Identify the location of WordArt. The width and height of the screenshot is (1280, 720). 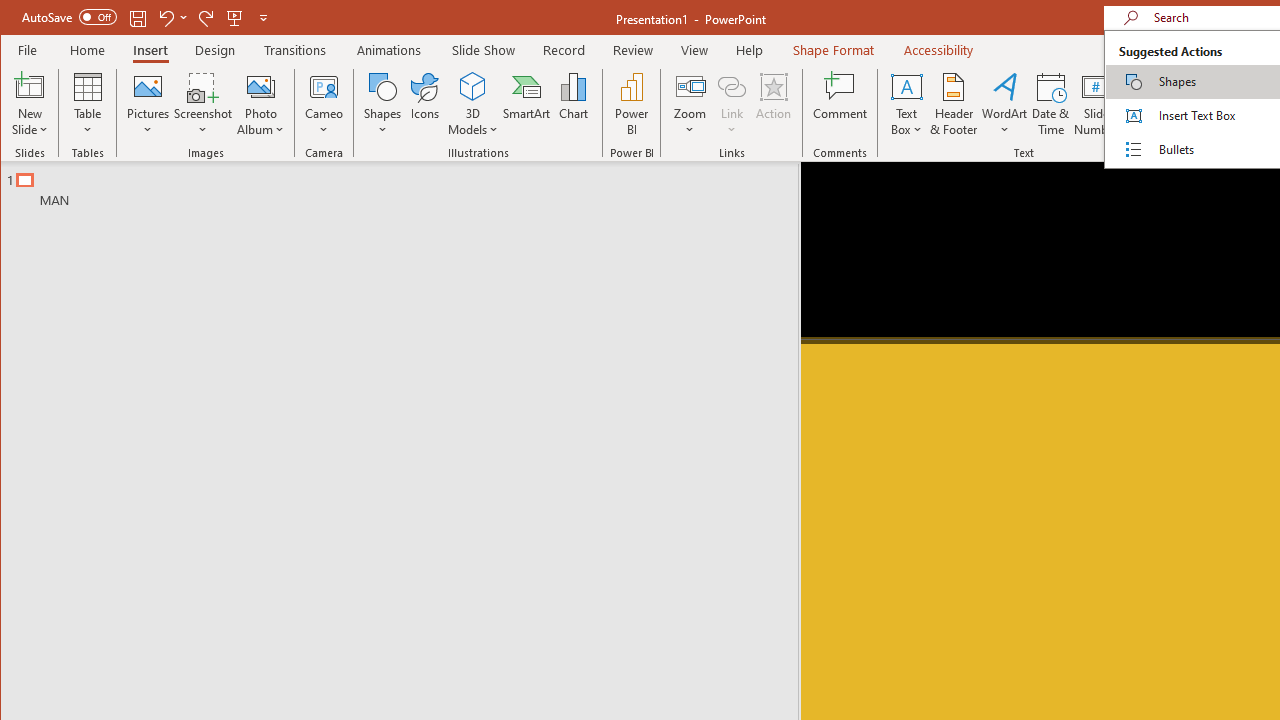
(1005, 104).